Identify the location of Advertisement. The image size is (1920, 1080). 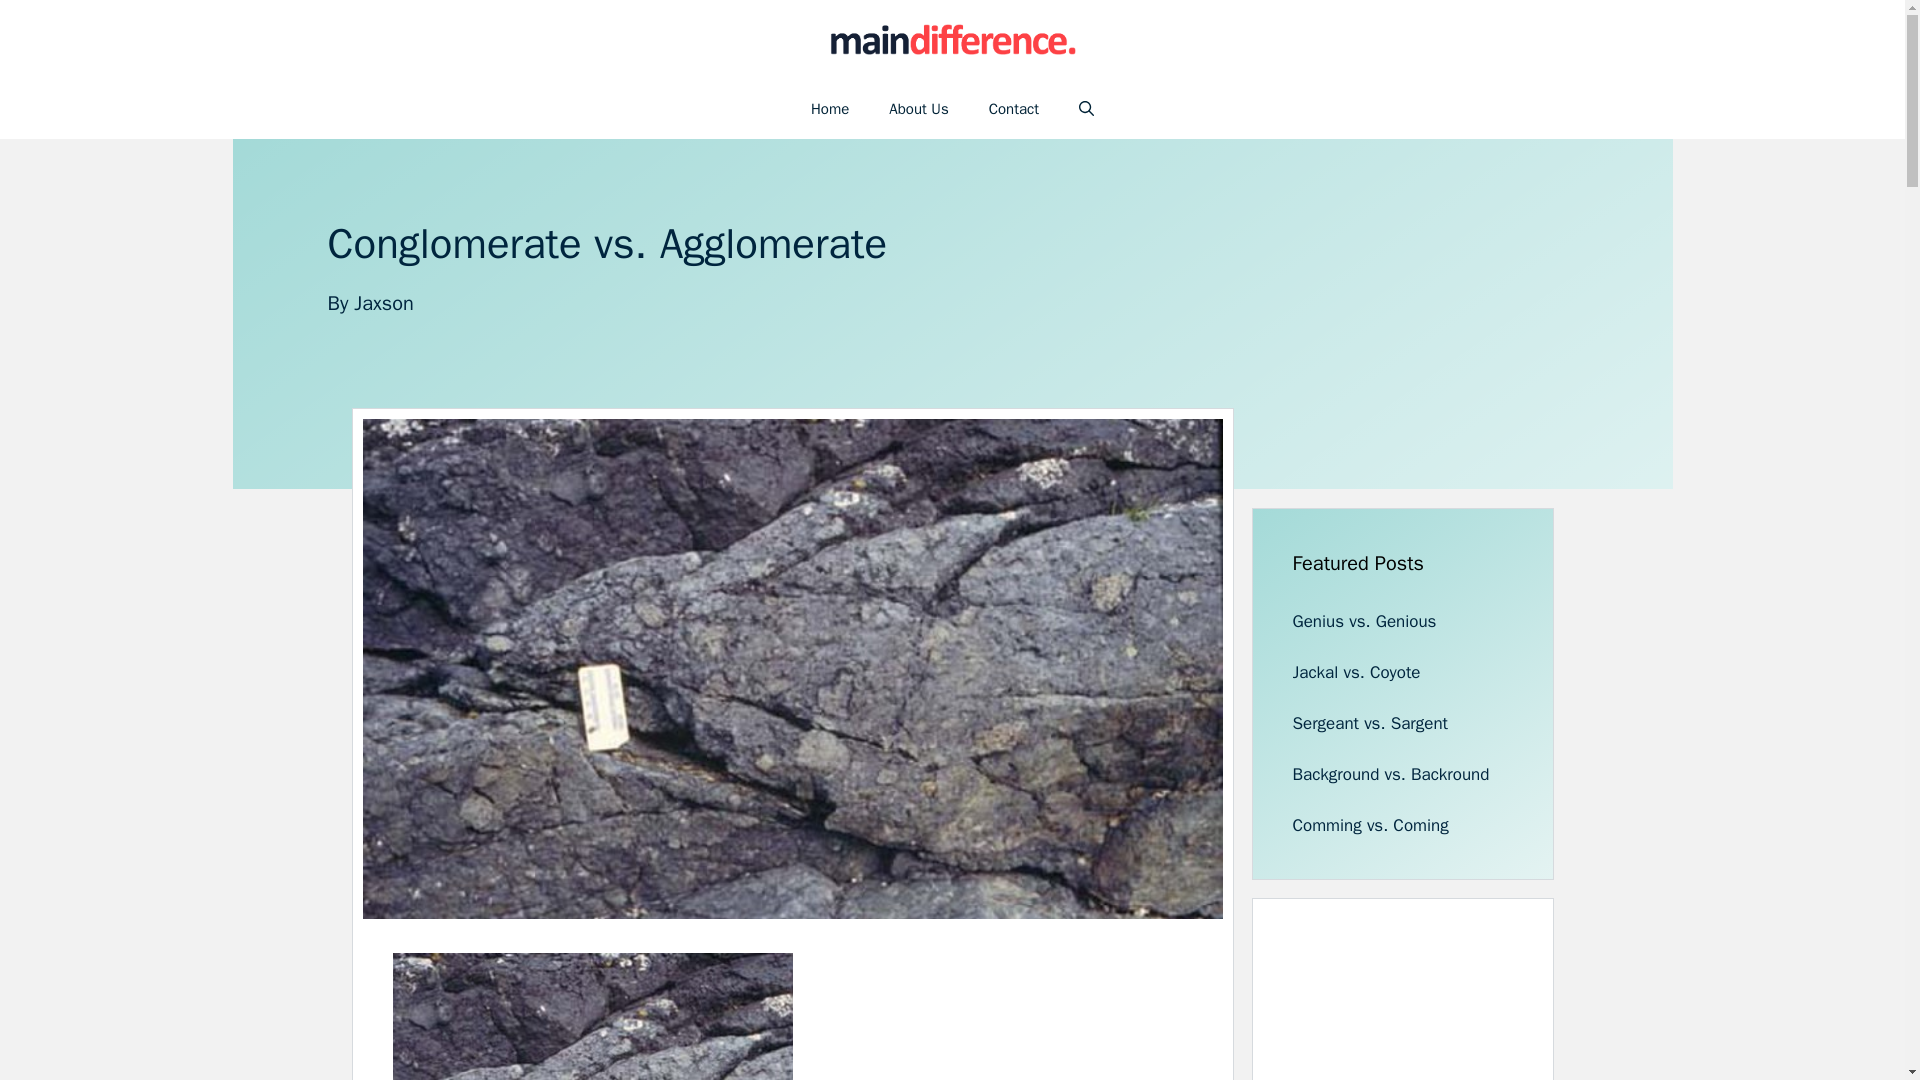
(1442, 1009).